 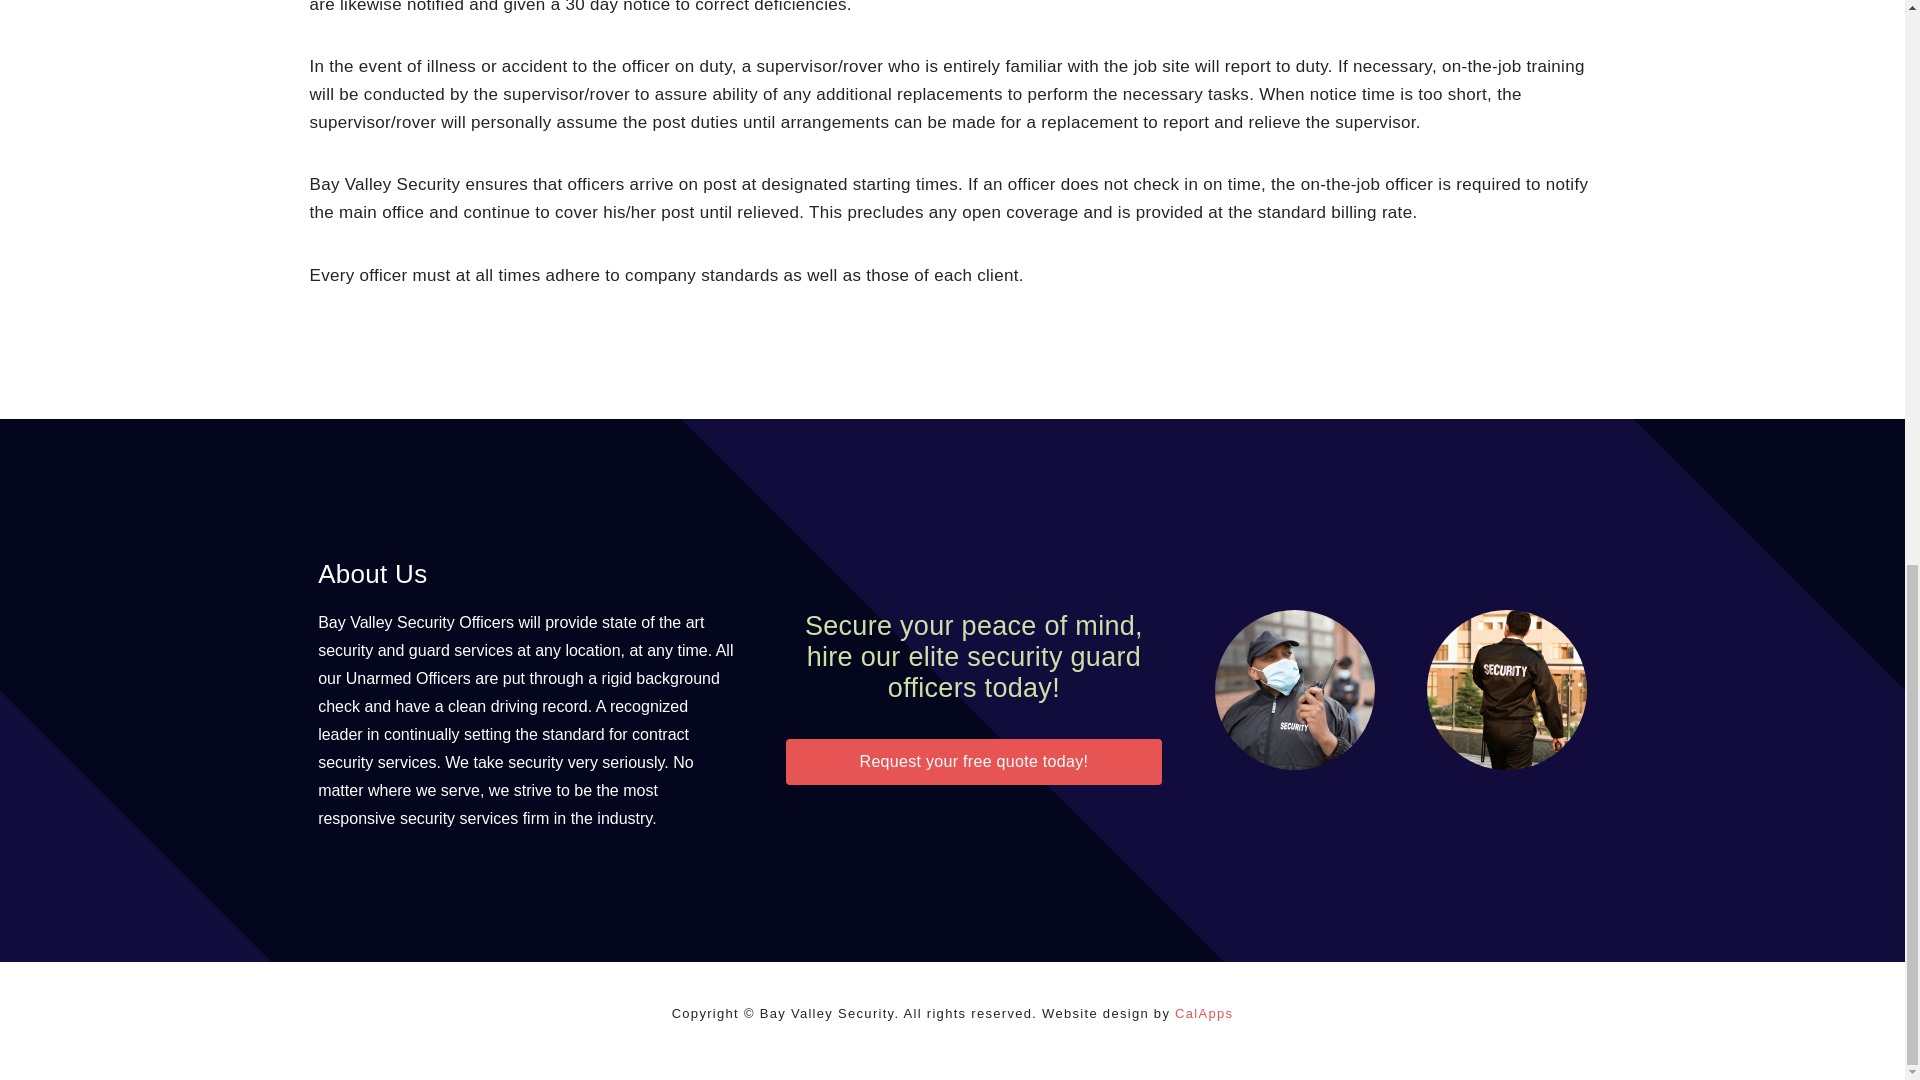 What do you see at coordinates (1204, 1012) in the screenshot?
I see `CalApps` at bounding box center [1204, 1012].